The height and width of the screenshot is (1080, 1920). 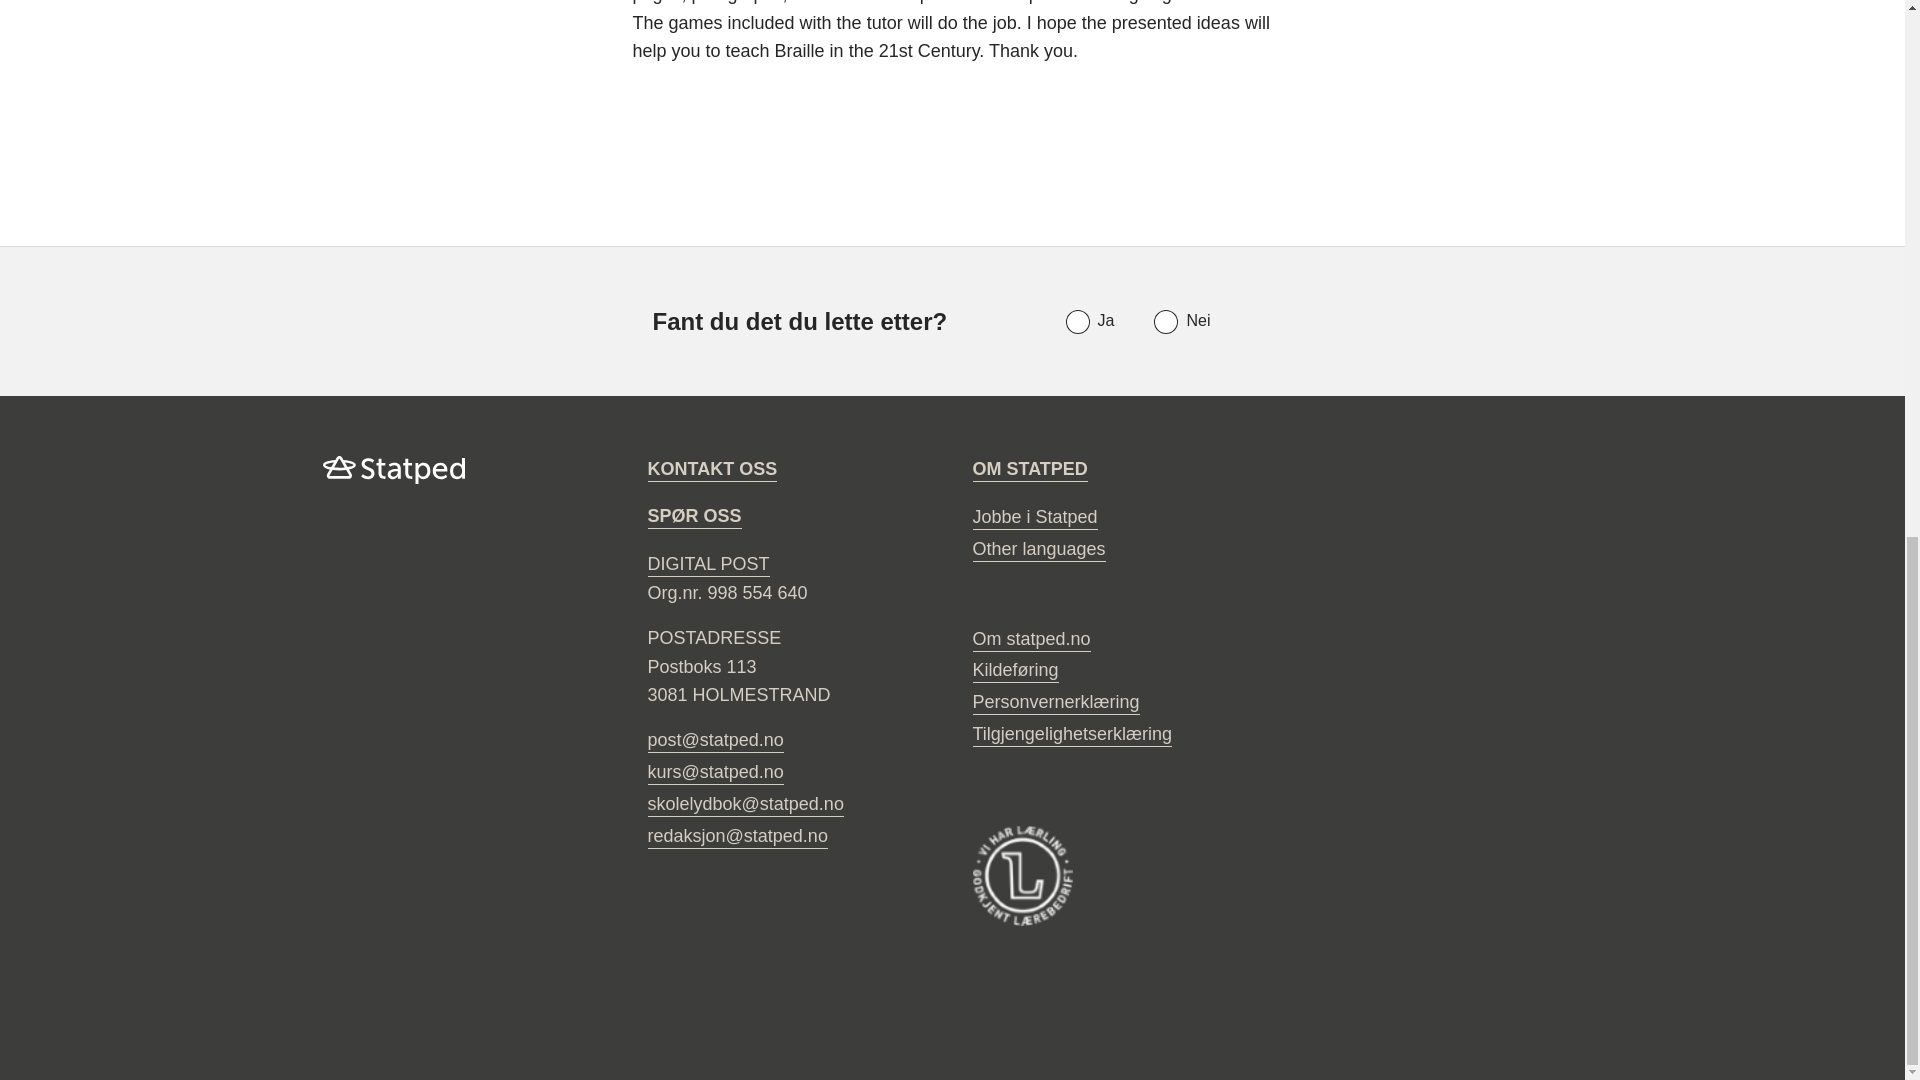 I want to click on DIGITAL POST, so click(x=708, y=565).